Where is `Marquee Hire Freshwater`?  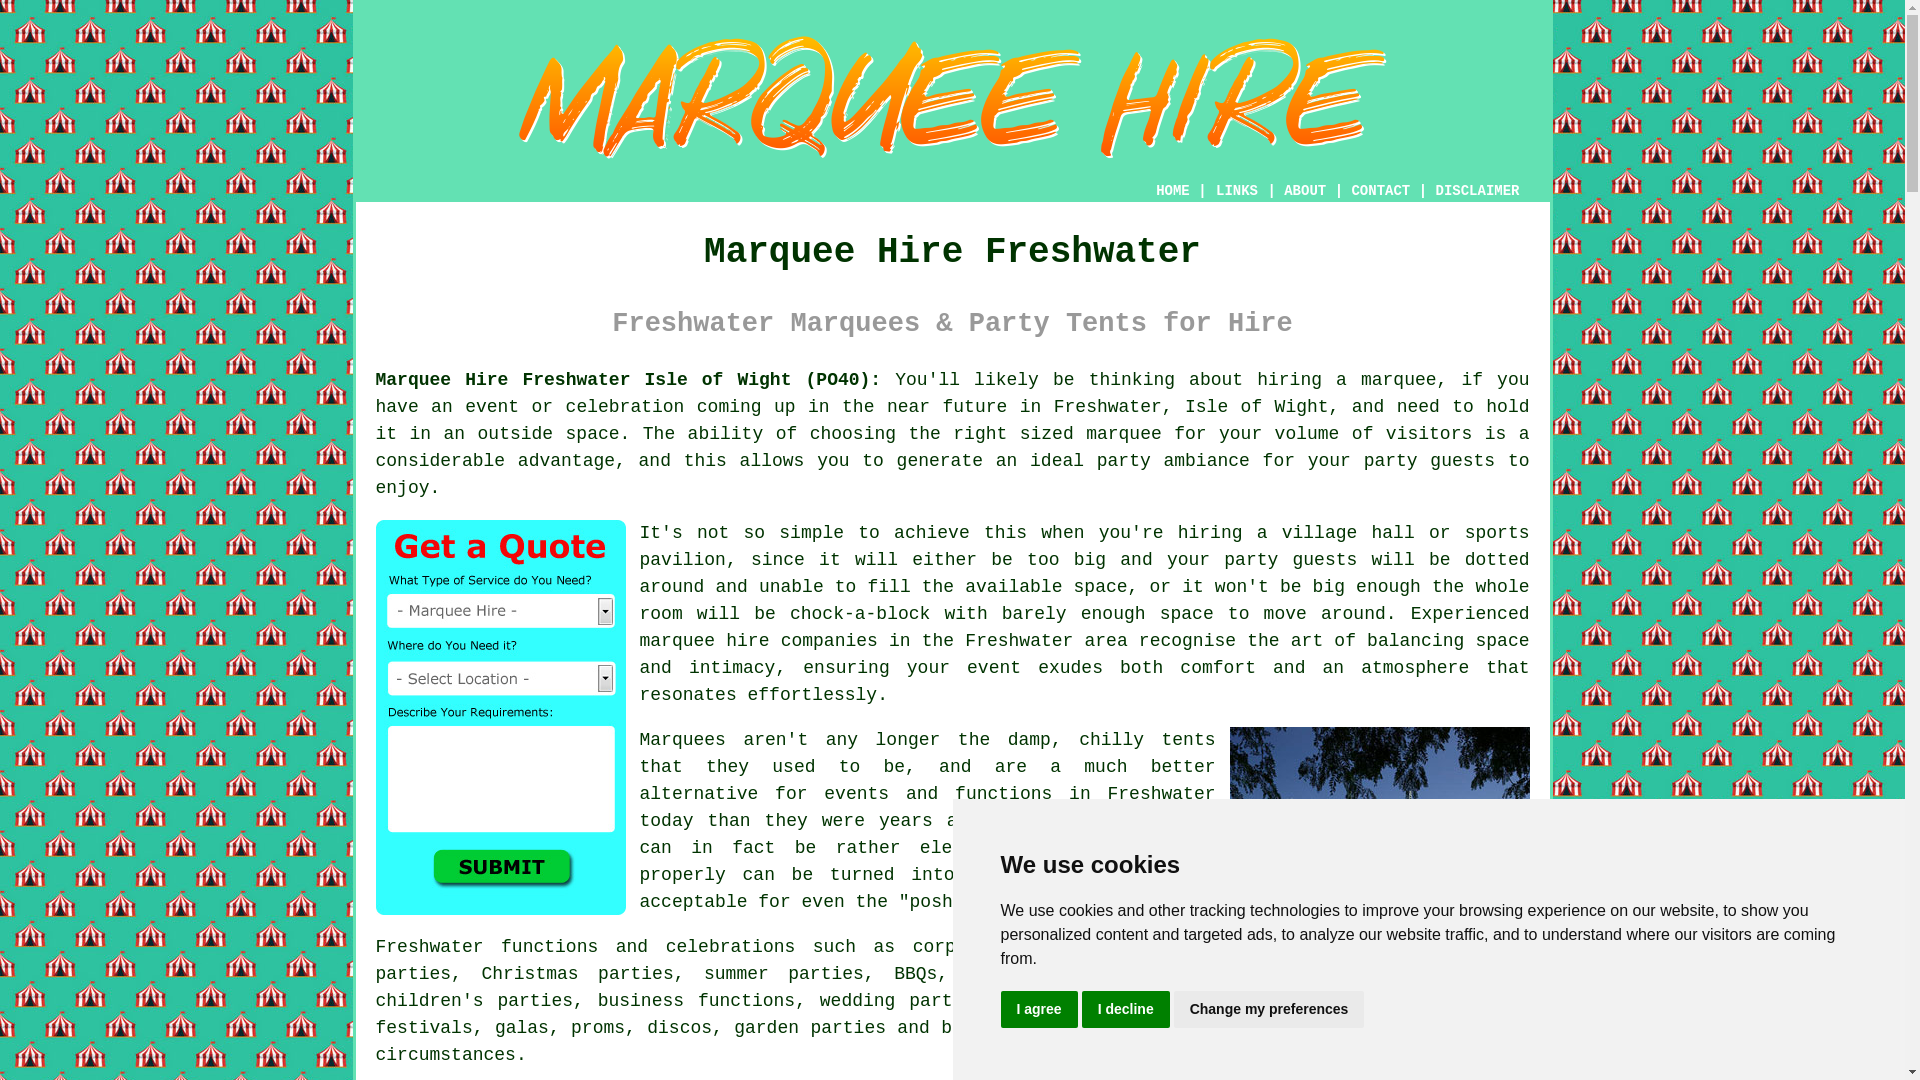
Marquee Hire Freshwater is located at coordinates (953, 98).